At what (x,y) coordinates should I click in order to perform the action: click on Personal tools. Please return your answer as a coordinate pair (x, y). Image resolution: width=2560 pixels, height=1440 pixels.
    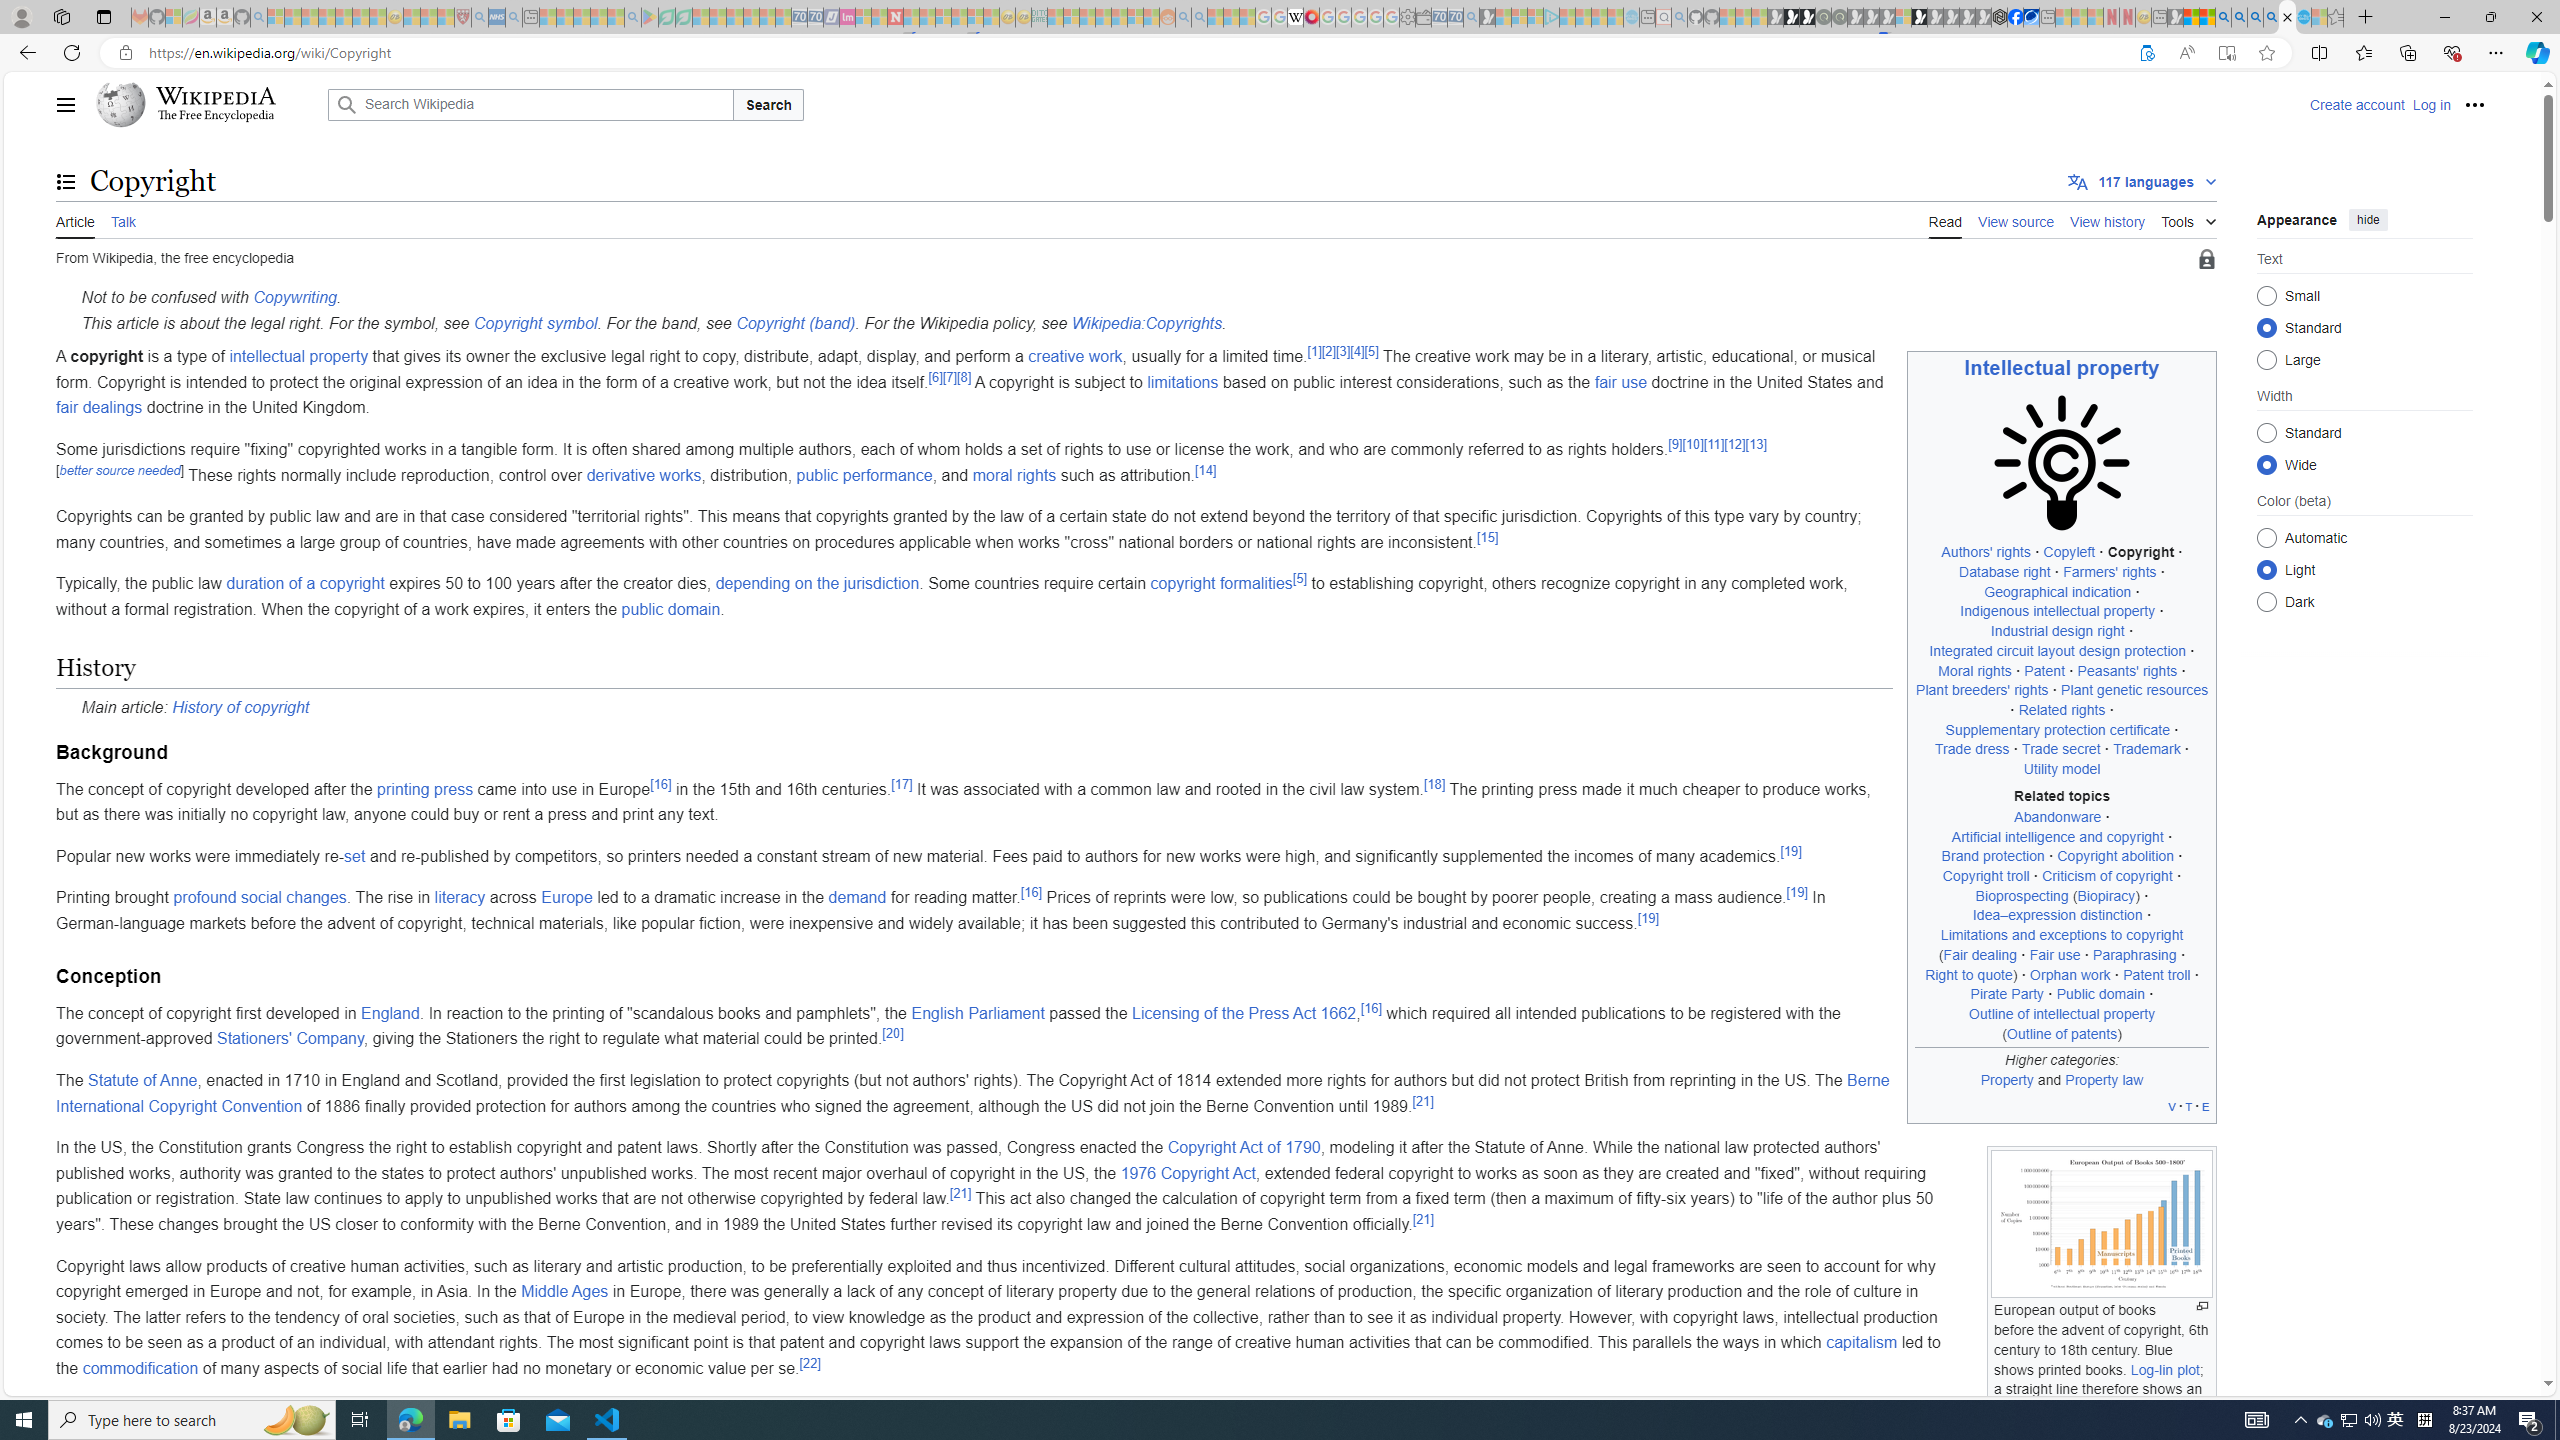
    Looking at the image, I should click on (2476, 104).